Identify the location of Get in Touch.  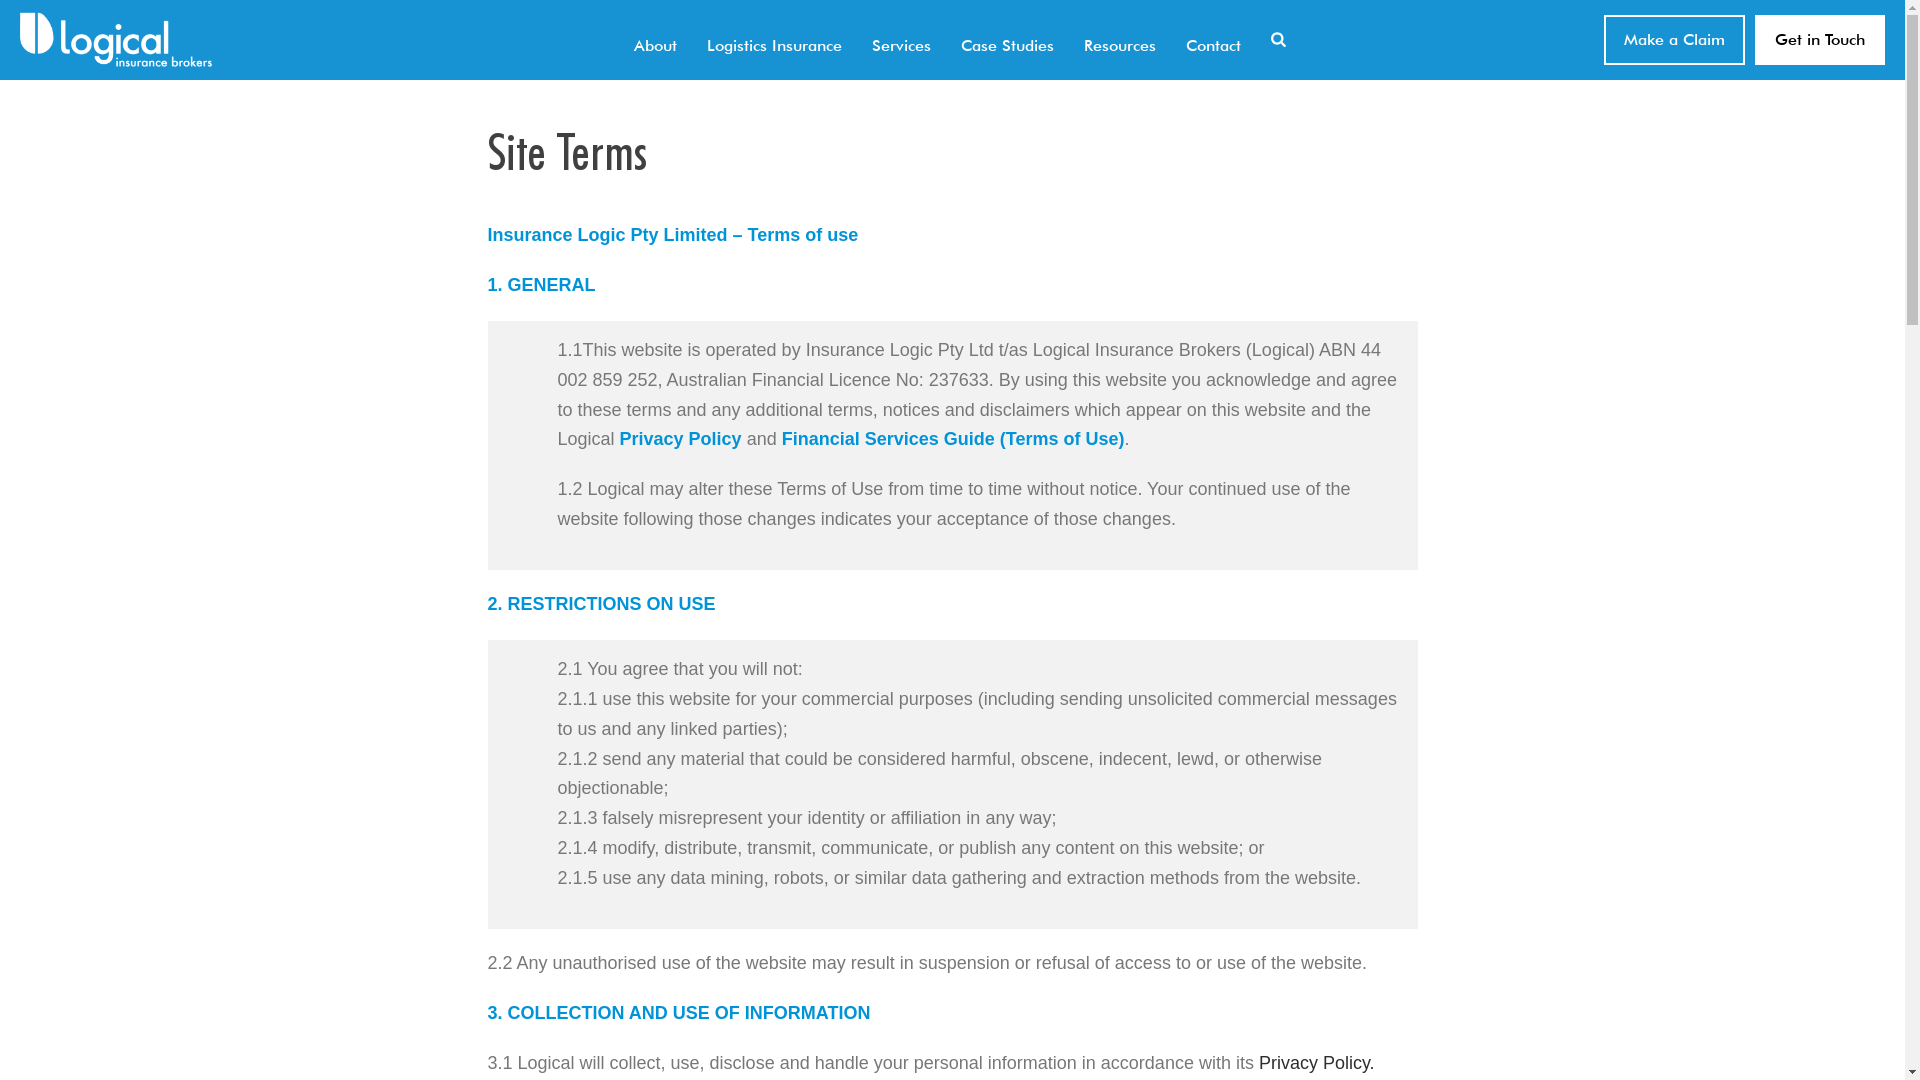
(1820, 40).